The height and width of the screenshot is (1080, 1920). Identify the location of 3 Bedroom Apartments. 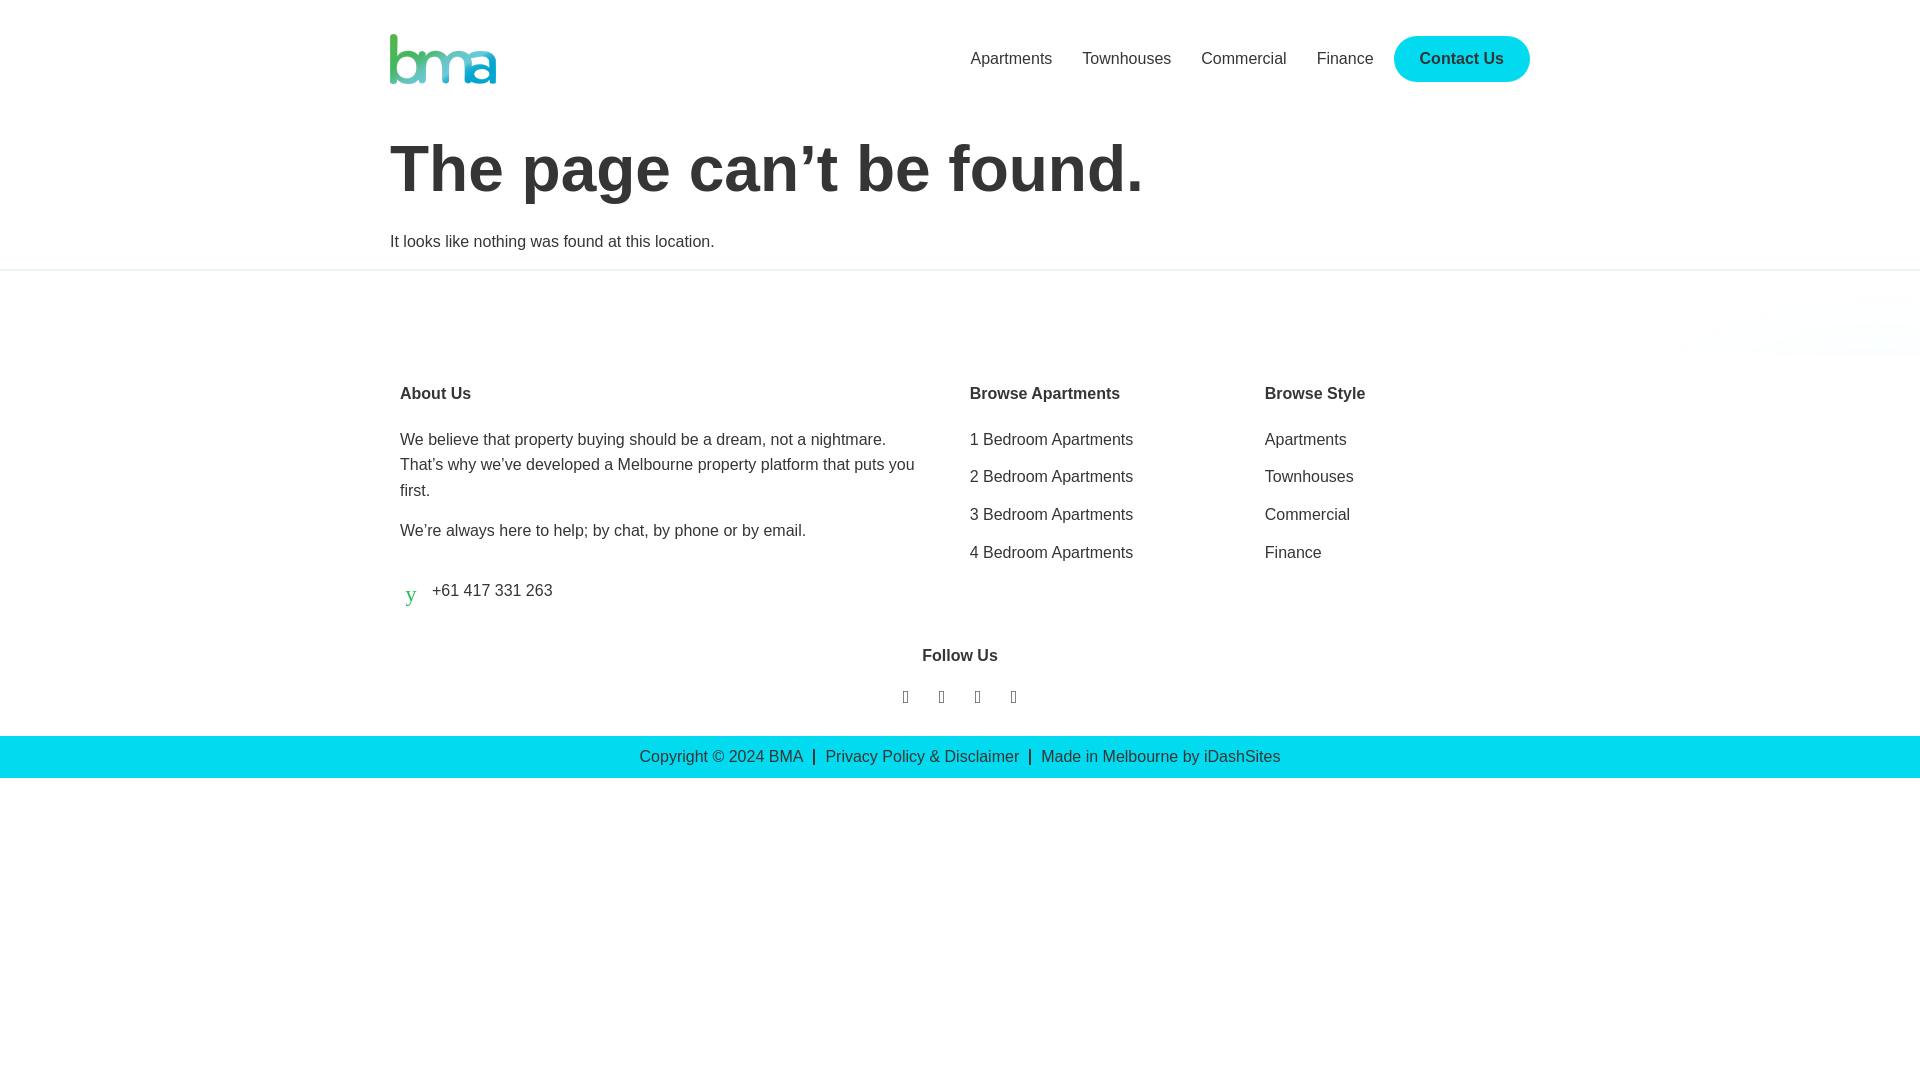
(1096, 515).